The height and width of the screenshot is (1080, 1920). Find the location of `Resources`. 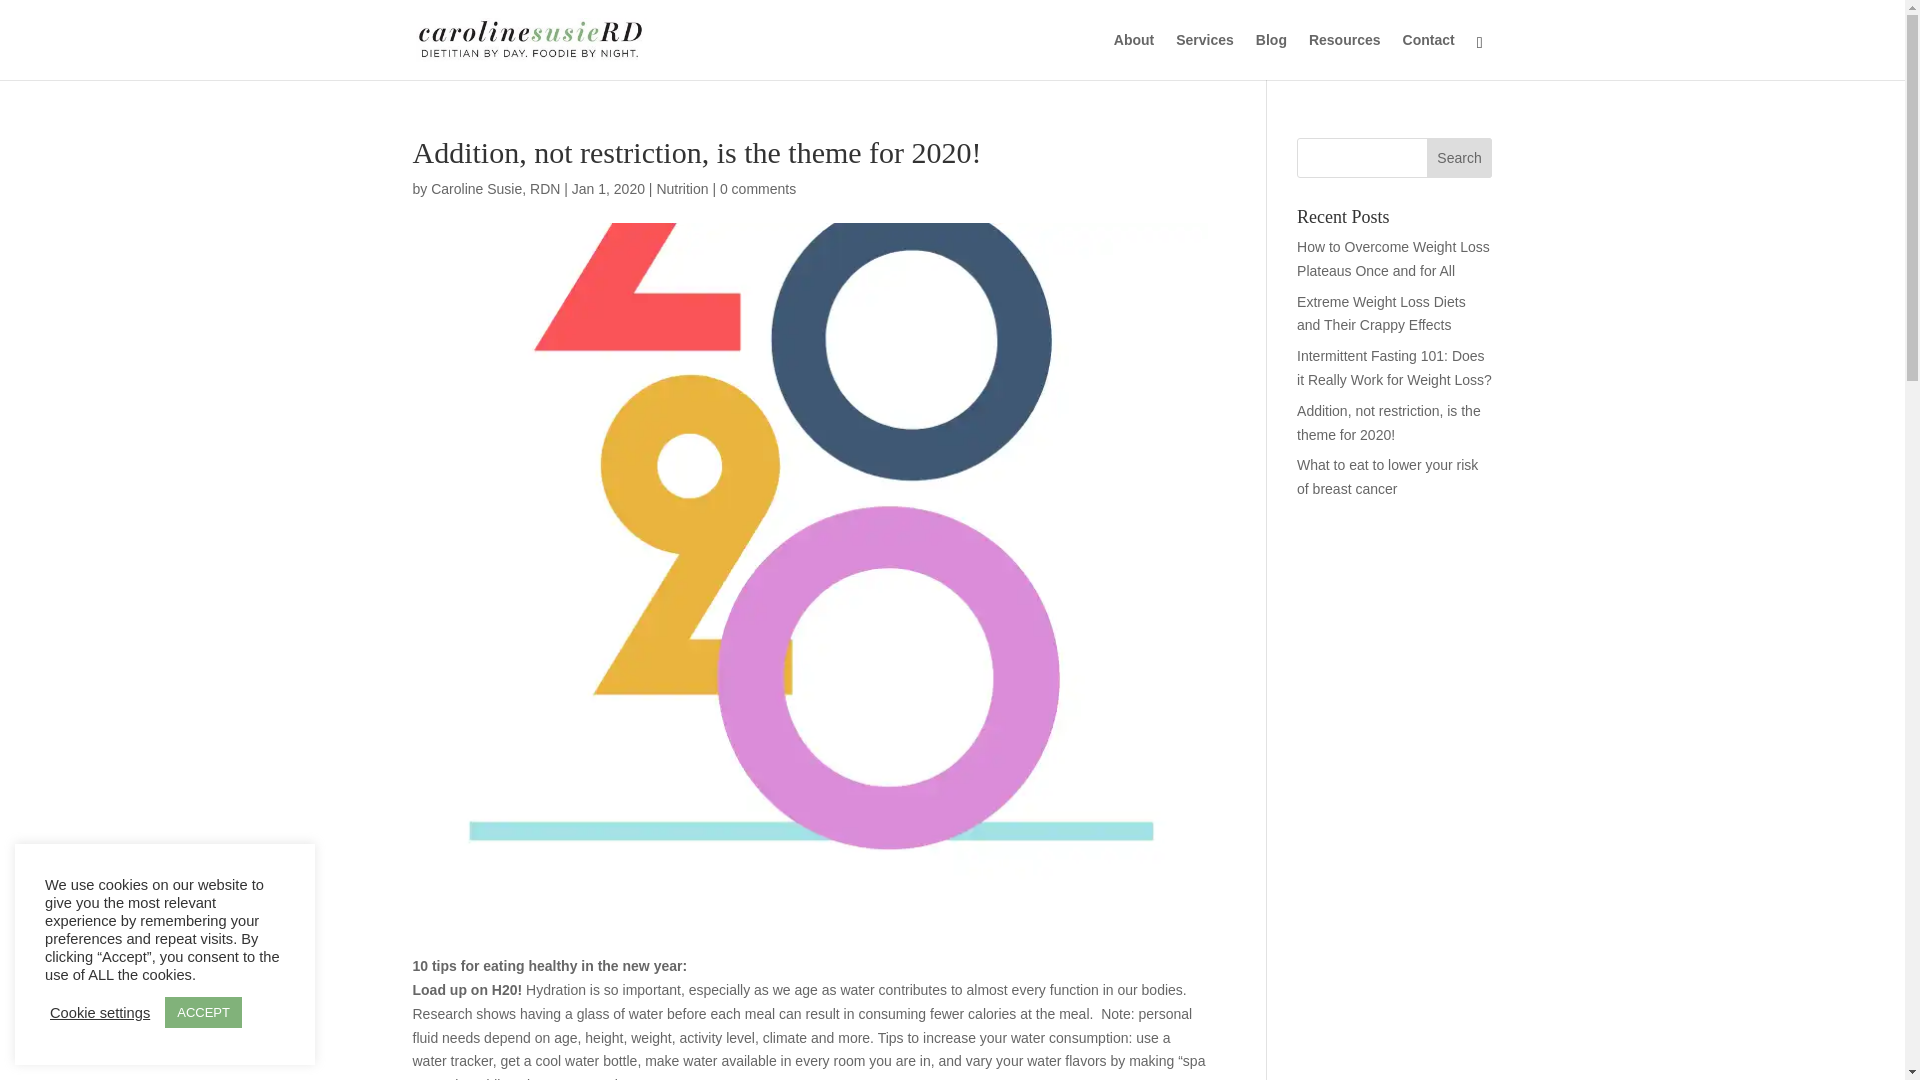

Resources is located at coordinates (1344, 56).